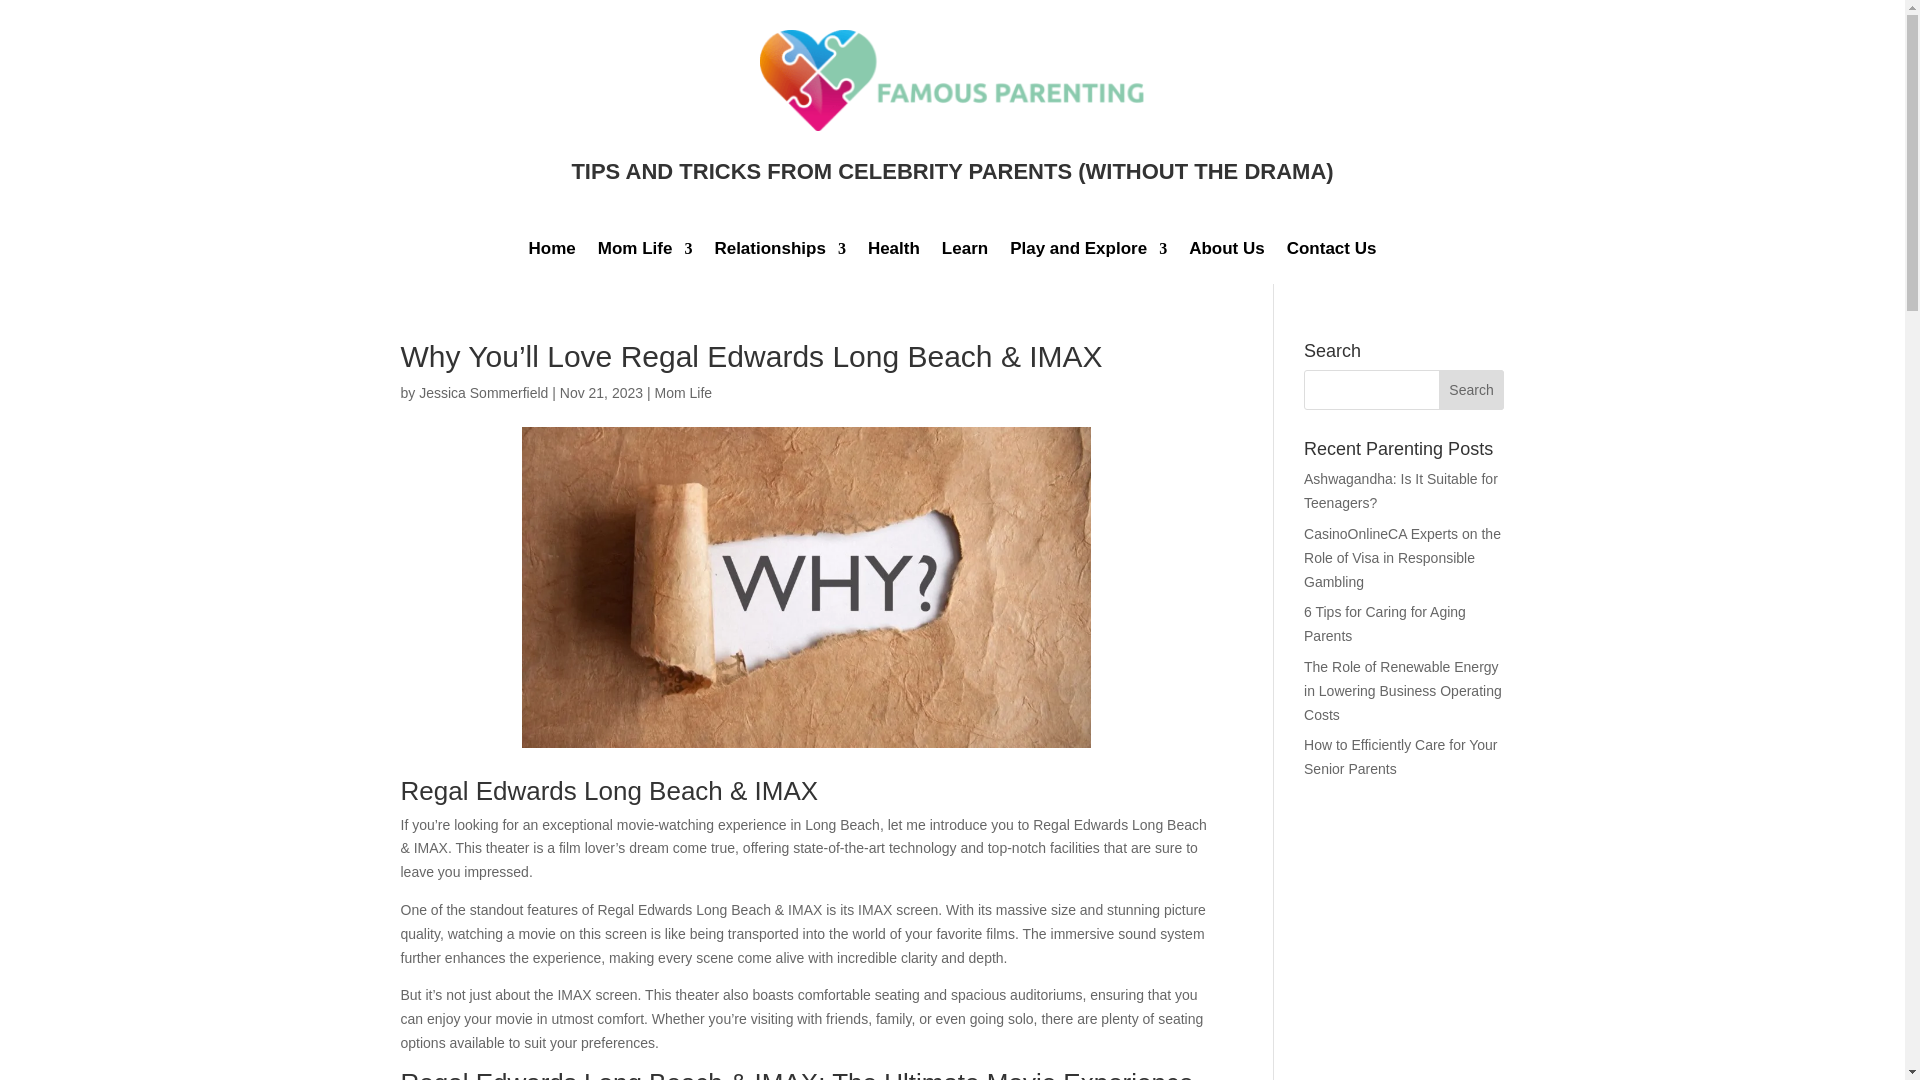 This screenshot has width=1920, height=1080. I want to click on 6 Tips for Caring for Aging Parents, so click(1384, 623).